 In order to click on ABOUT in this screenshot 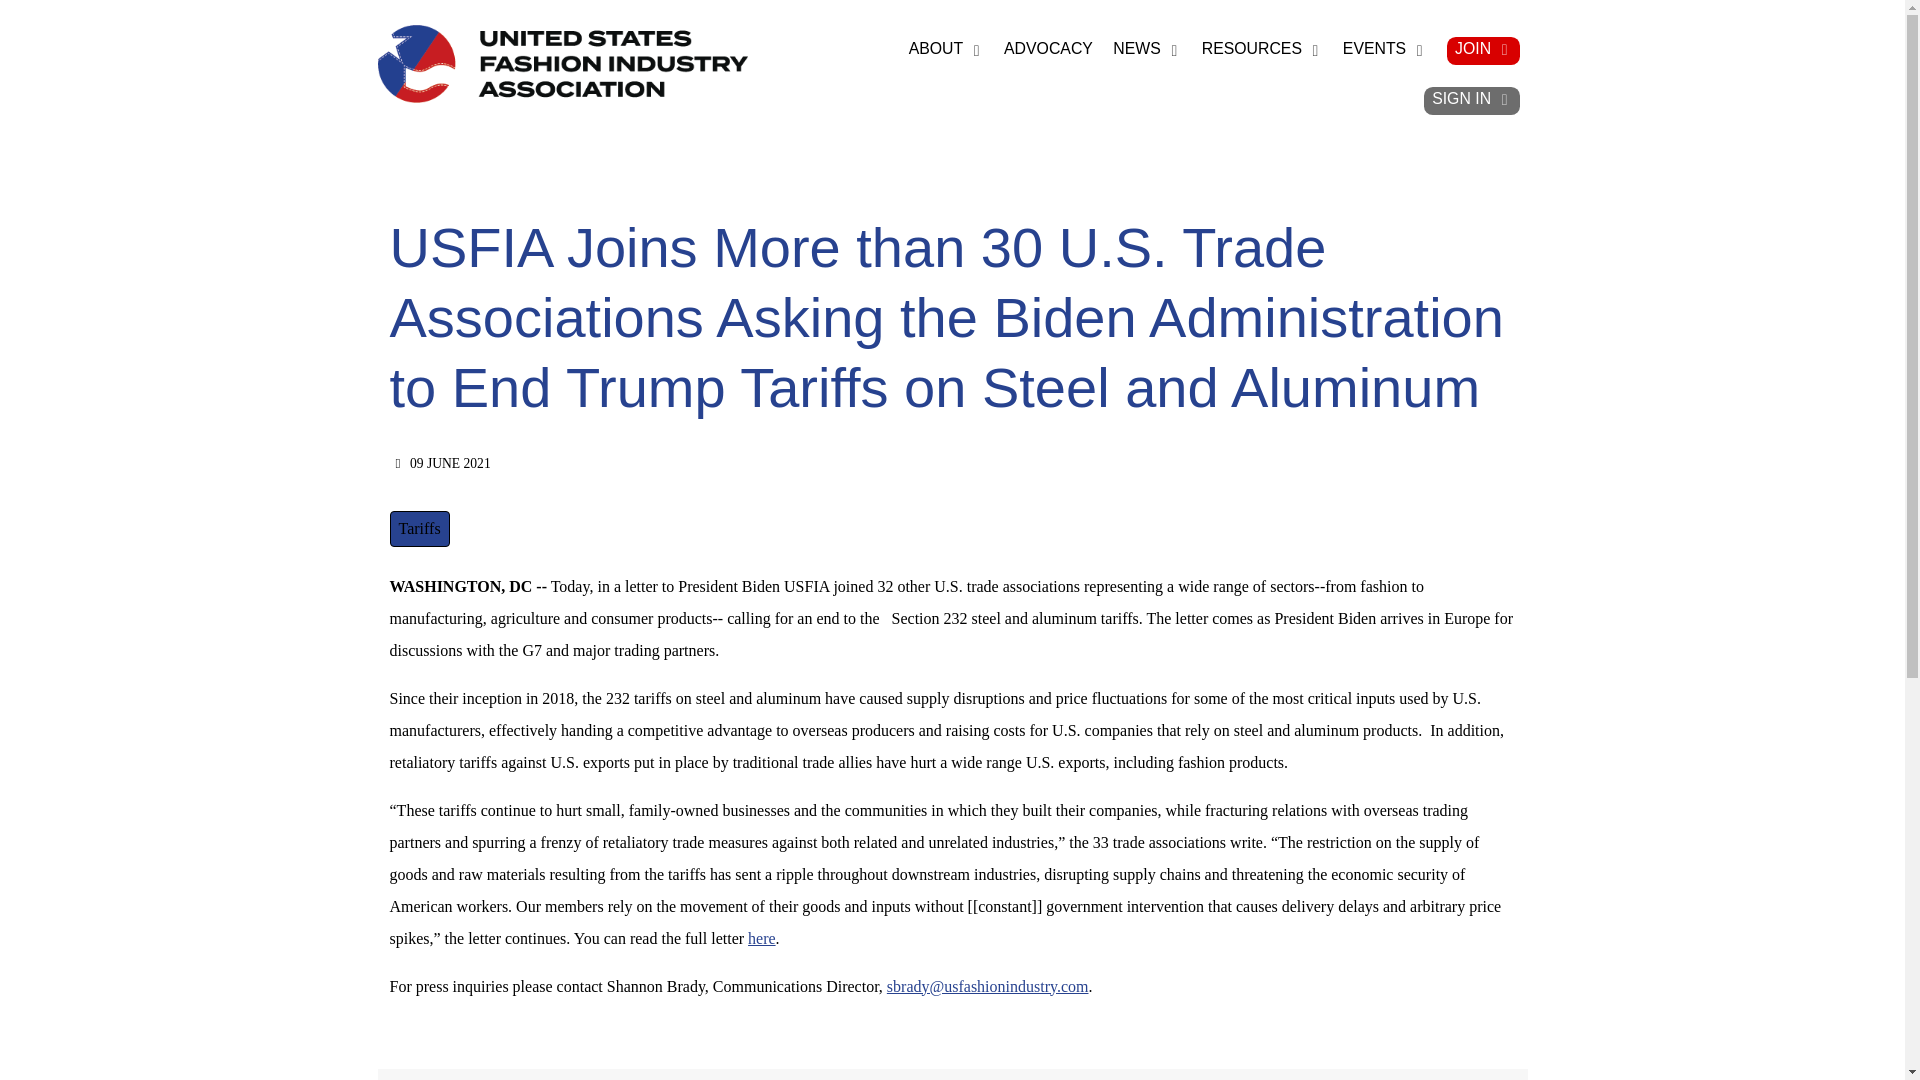, I will do `click(946, 50)`.